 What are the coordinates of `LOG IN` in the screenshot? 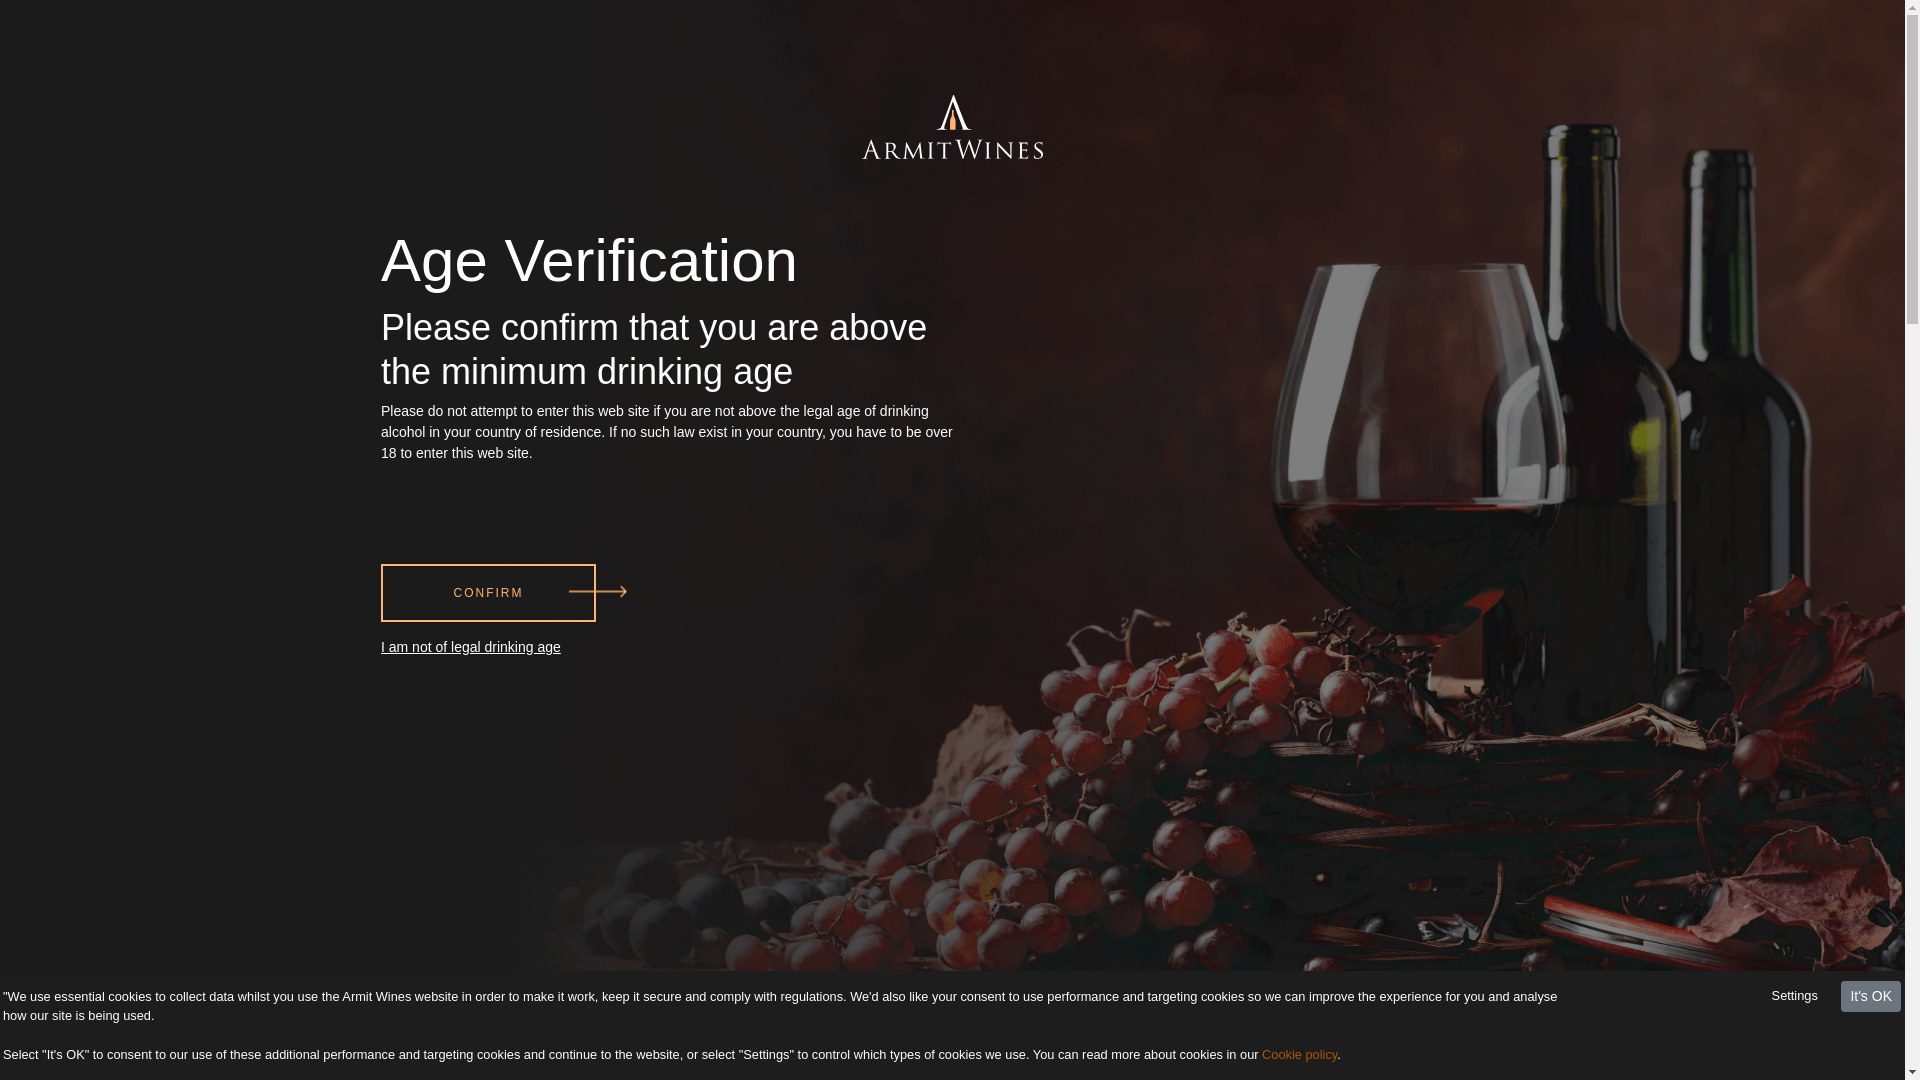 It's located at (1600, 102).